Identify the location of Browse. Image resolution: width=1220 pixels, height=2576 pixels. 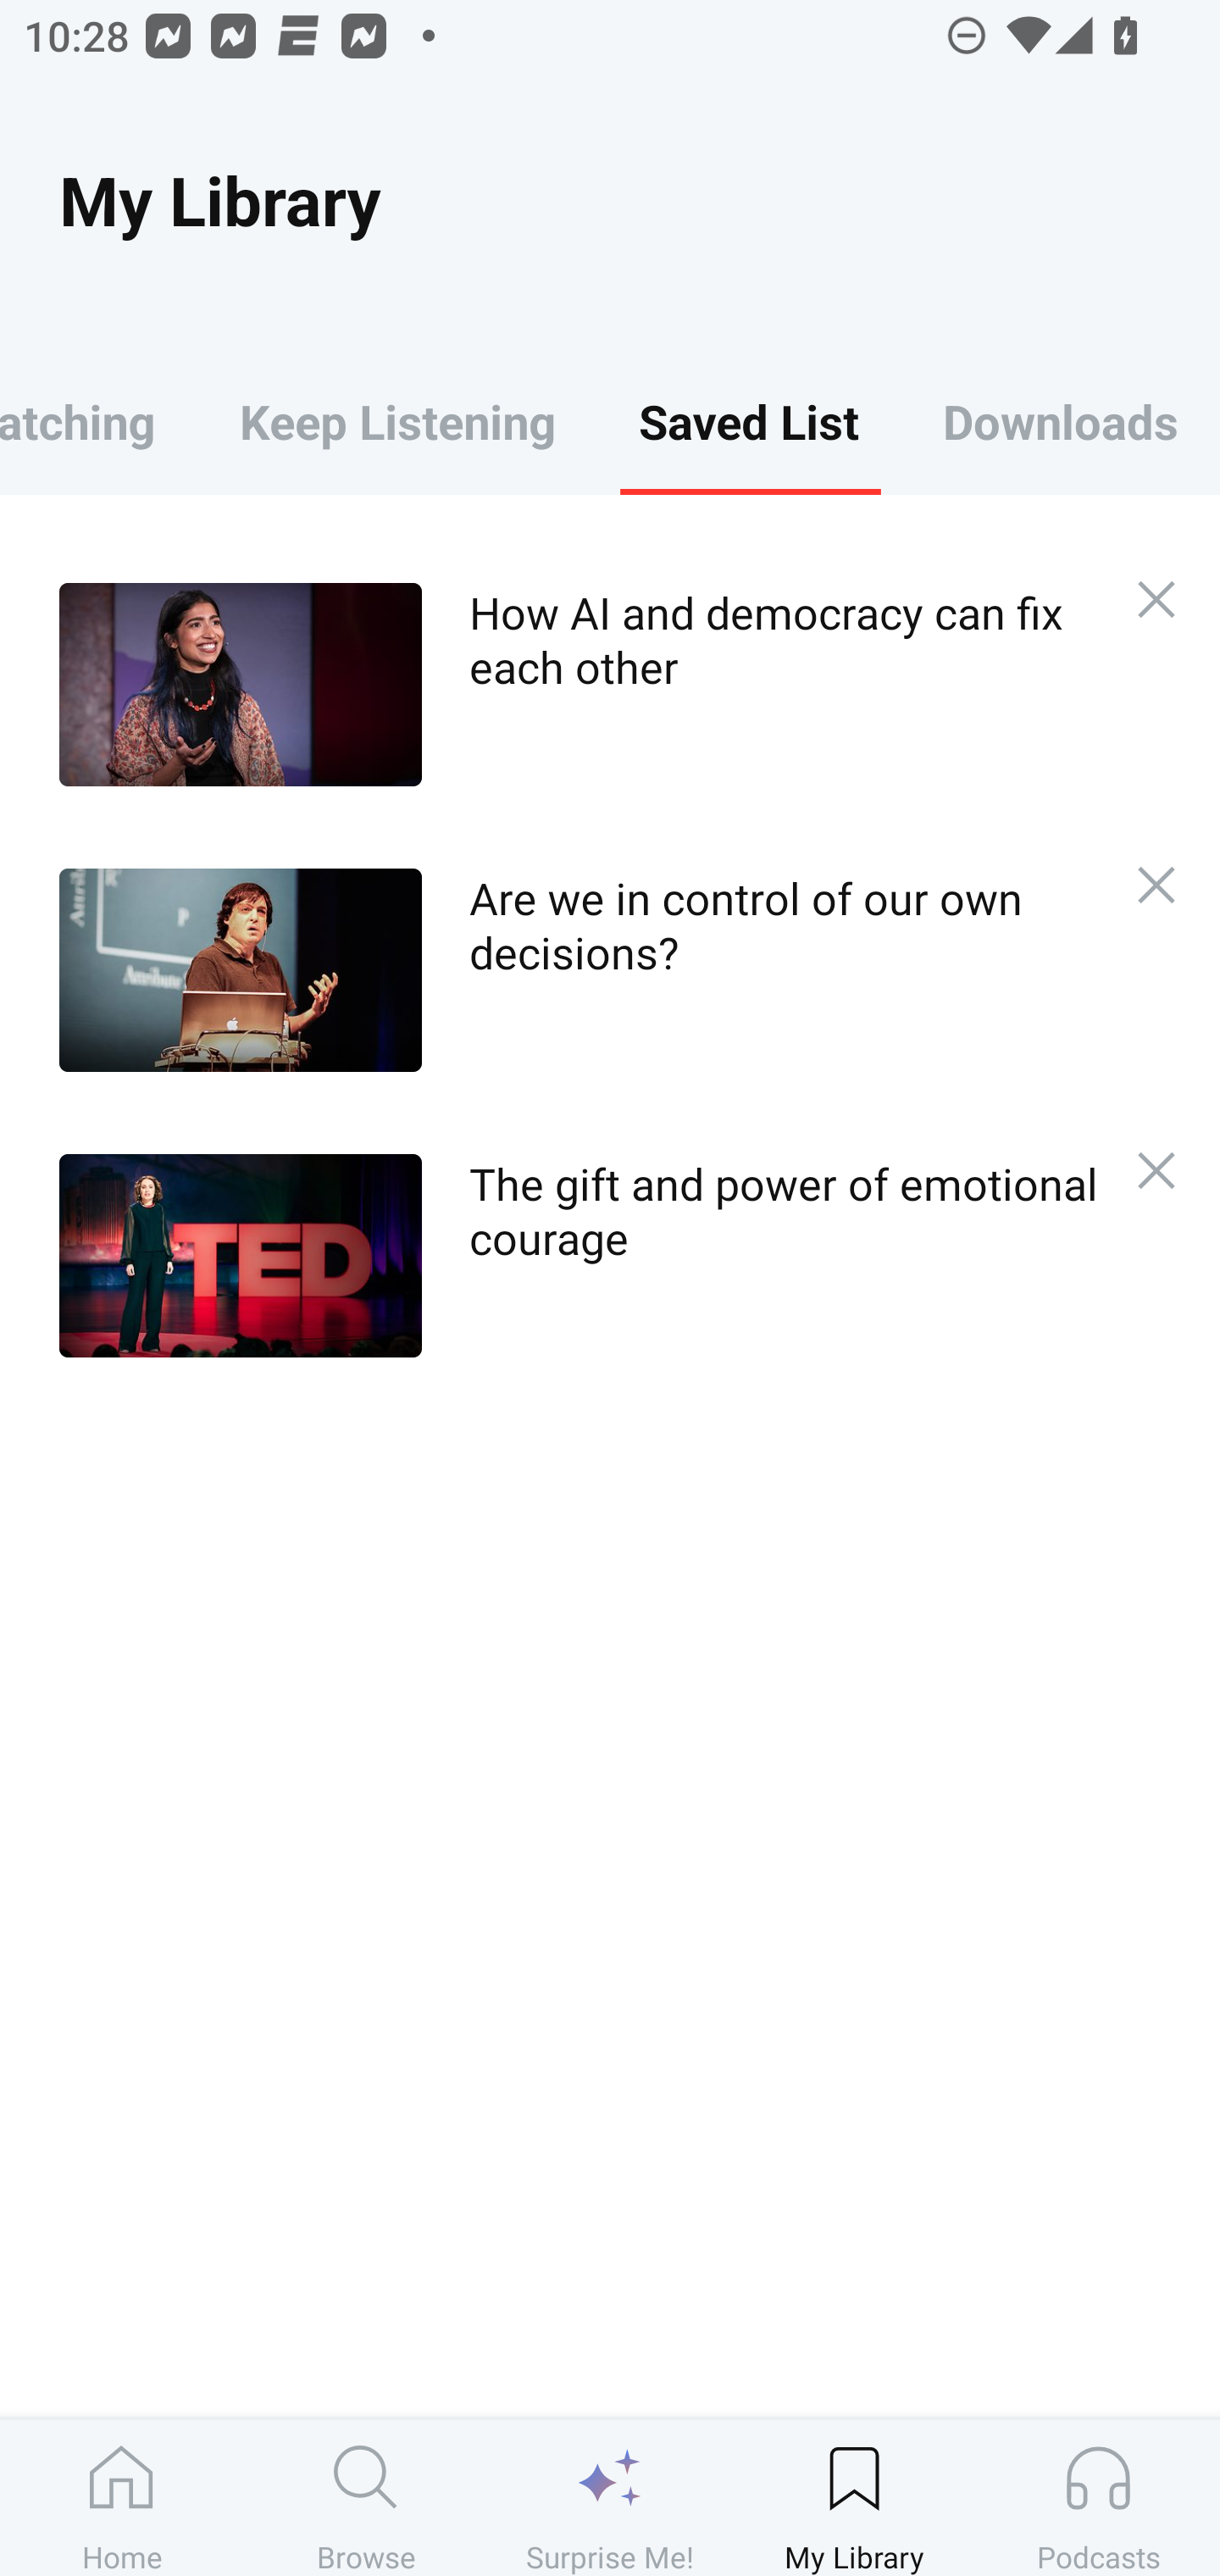
(366, 2497).